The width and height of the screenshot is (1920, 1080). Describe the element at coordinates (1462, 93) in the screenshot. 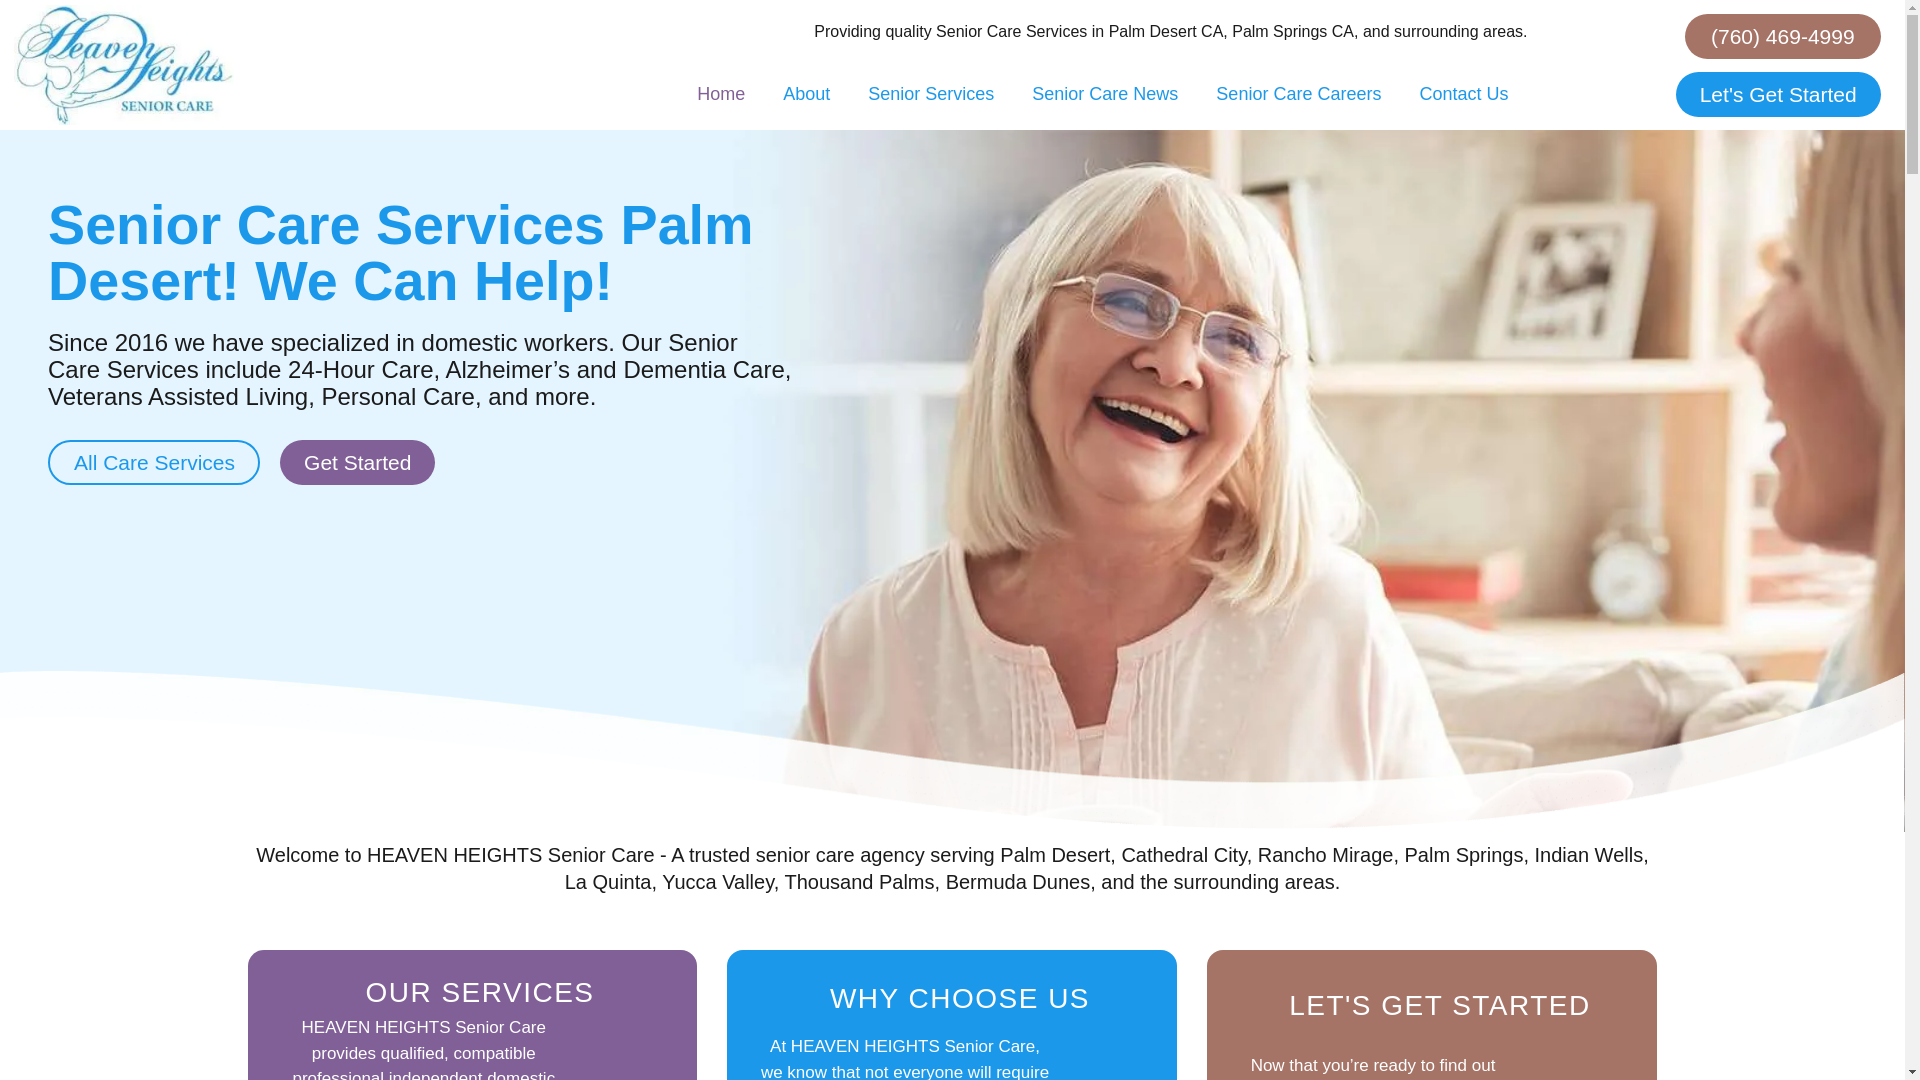

I see `Contact Us` at that location.